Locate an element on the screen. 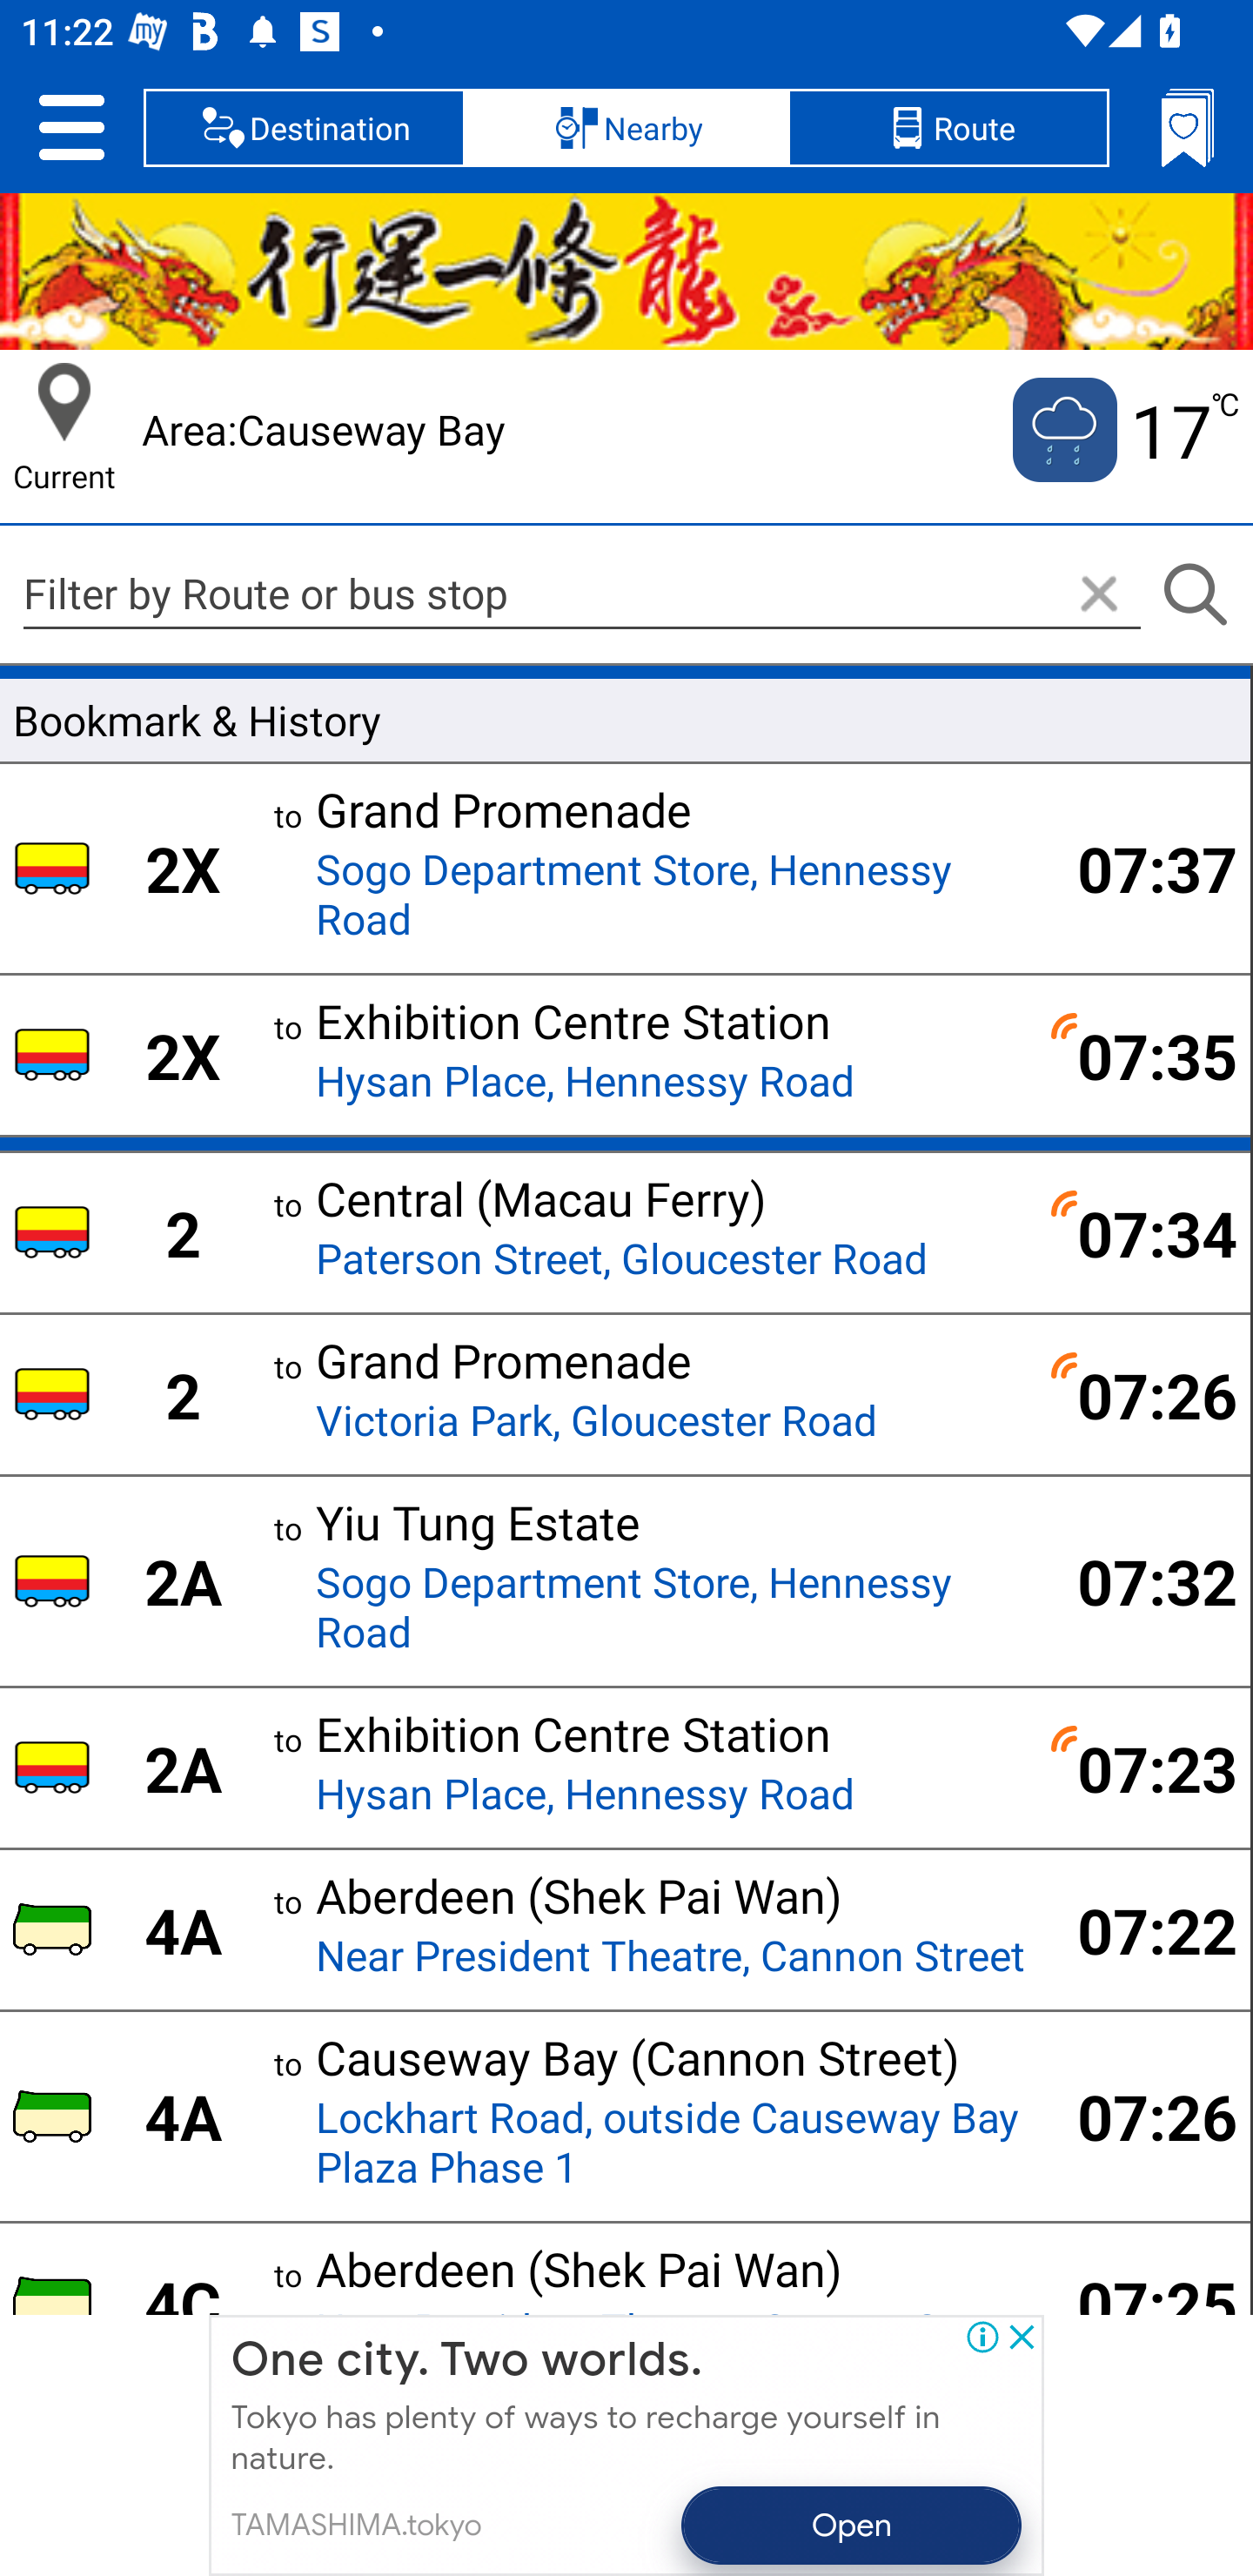  07:23 is located at coordinates (1139, 1768).